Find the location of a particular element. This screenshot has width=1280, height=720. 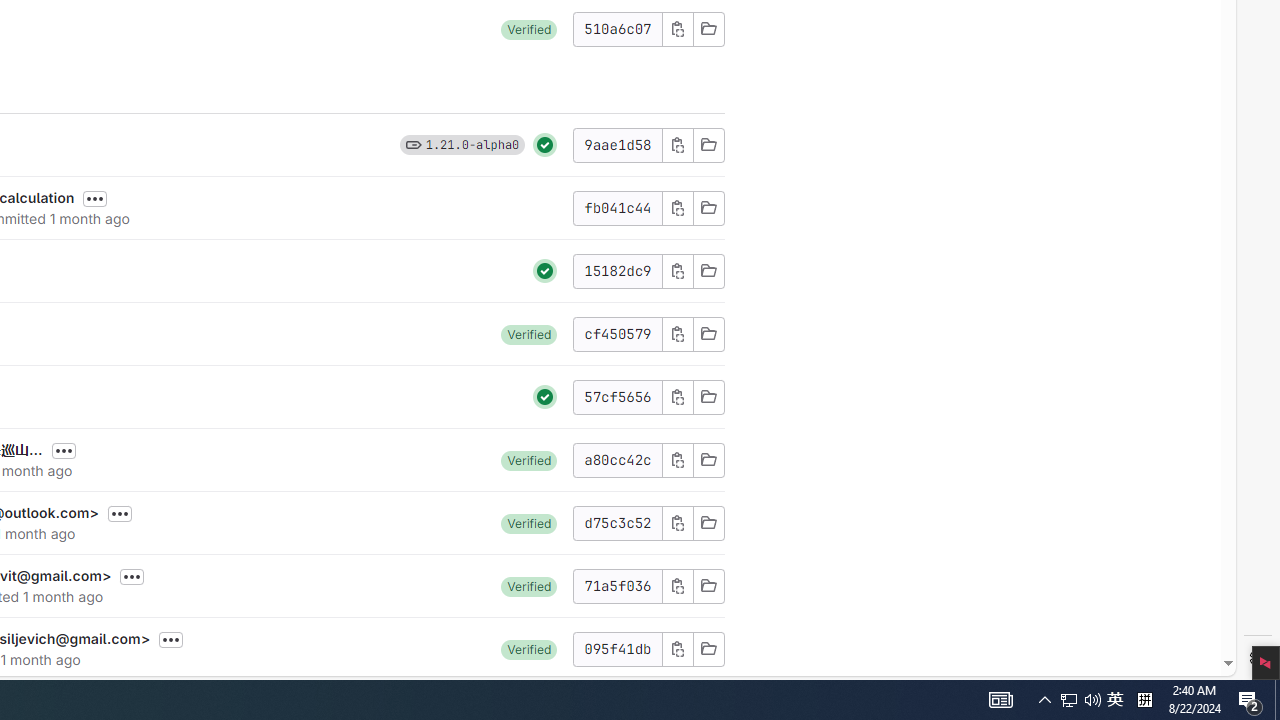

Copy commit SHA is located at coordinates (676, 648).